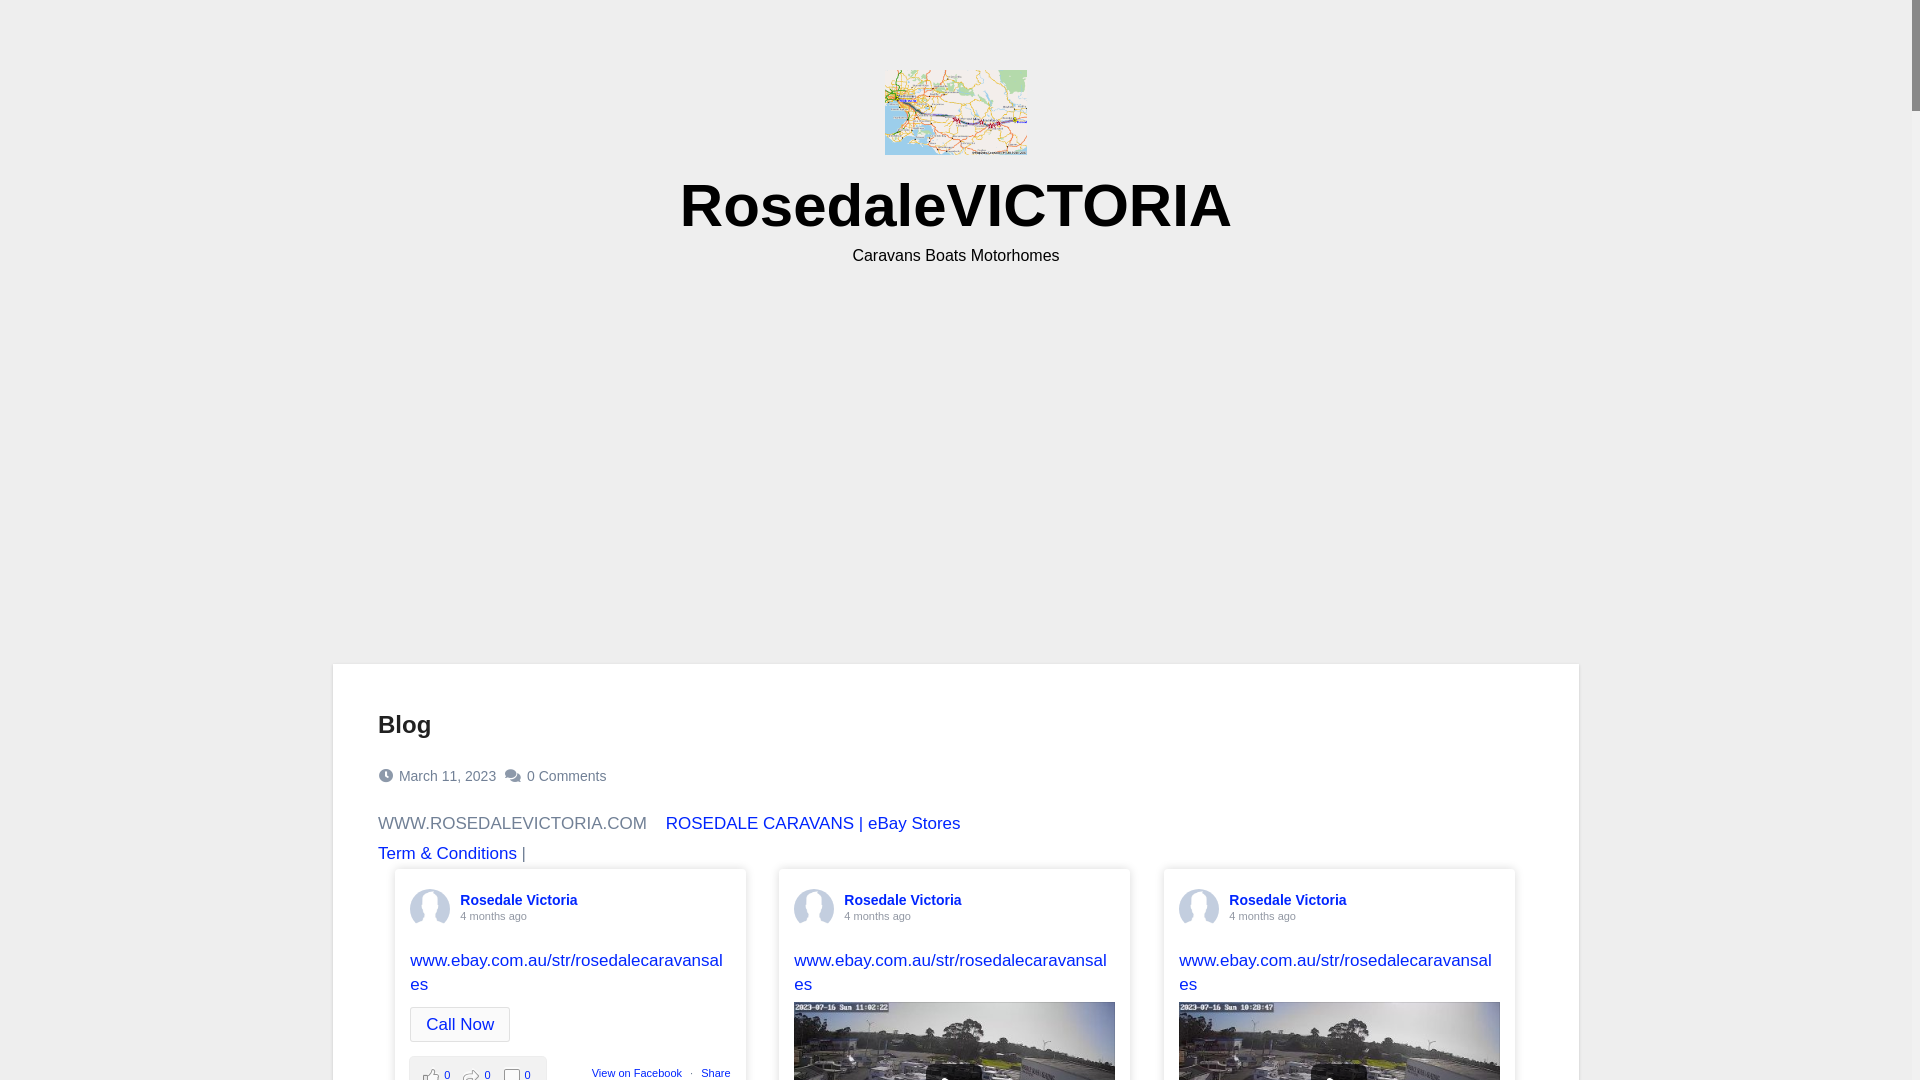 Image resolution: width=1920 pixels, height=1080 pixels. What do you see at coordinates (814, 824) in the screenshot?
I see `ROSEDALE CARAVANS | eBay Stores` at bounding box center [814, 824].